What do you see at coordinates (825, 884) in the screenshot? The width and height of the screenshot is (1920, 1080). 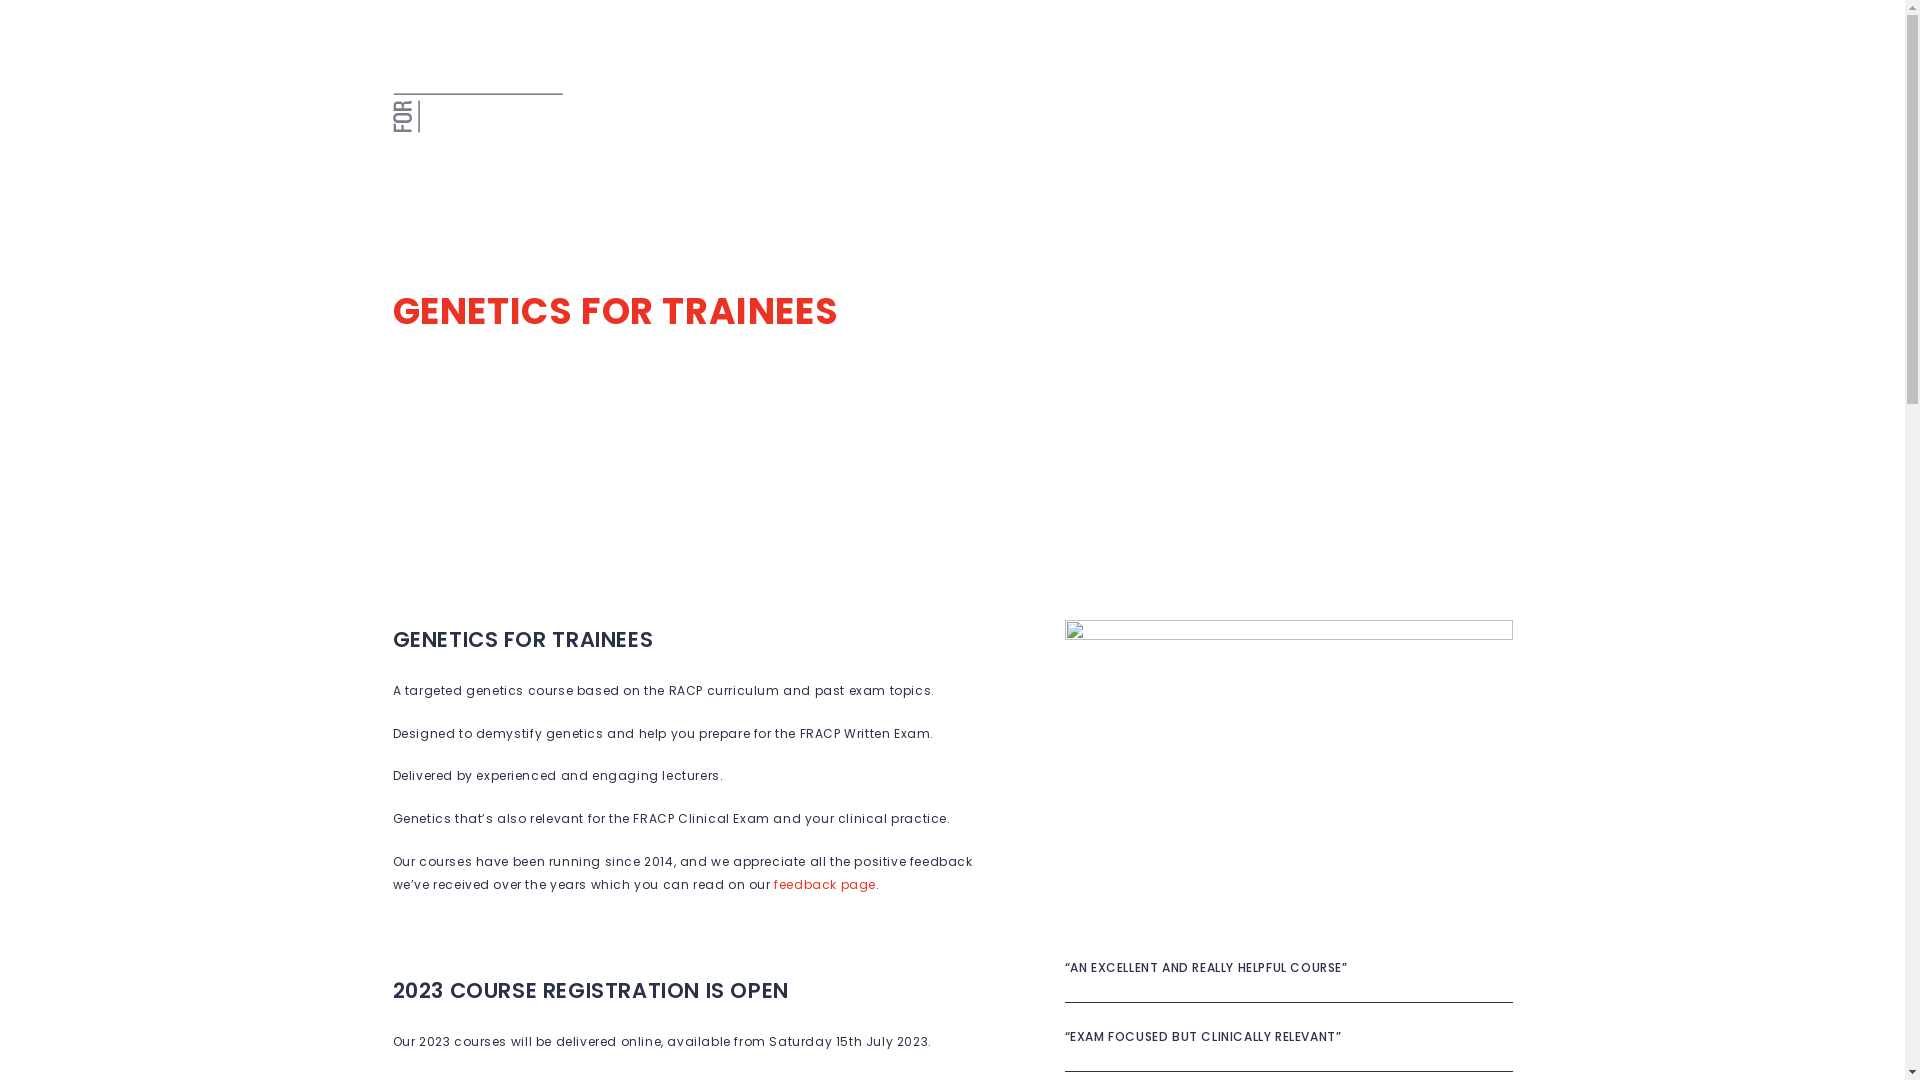 I see `feedback page` at bounding box center [825, 884].